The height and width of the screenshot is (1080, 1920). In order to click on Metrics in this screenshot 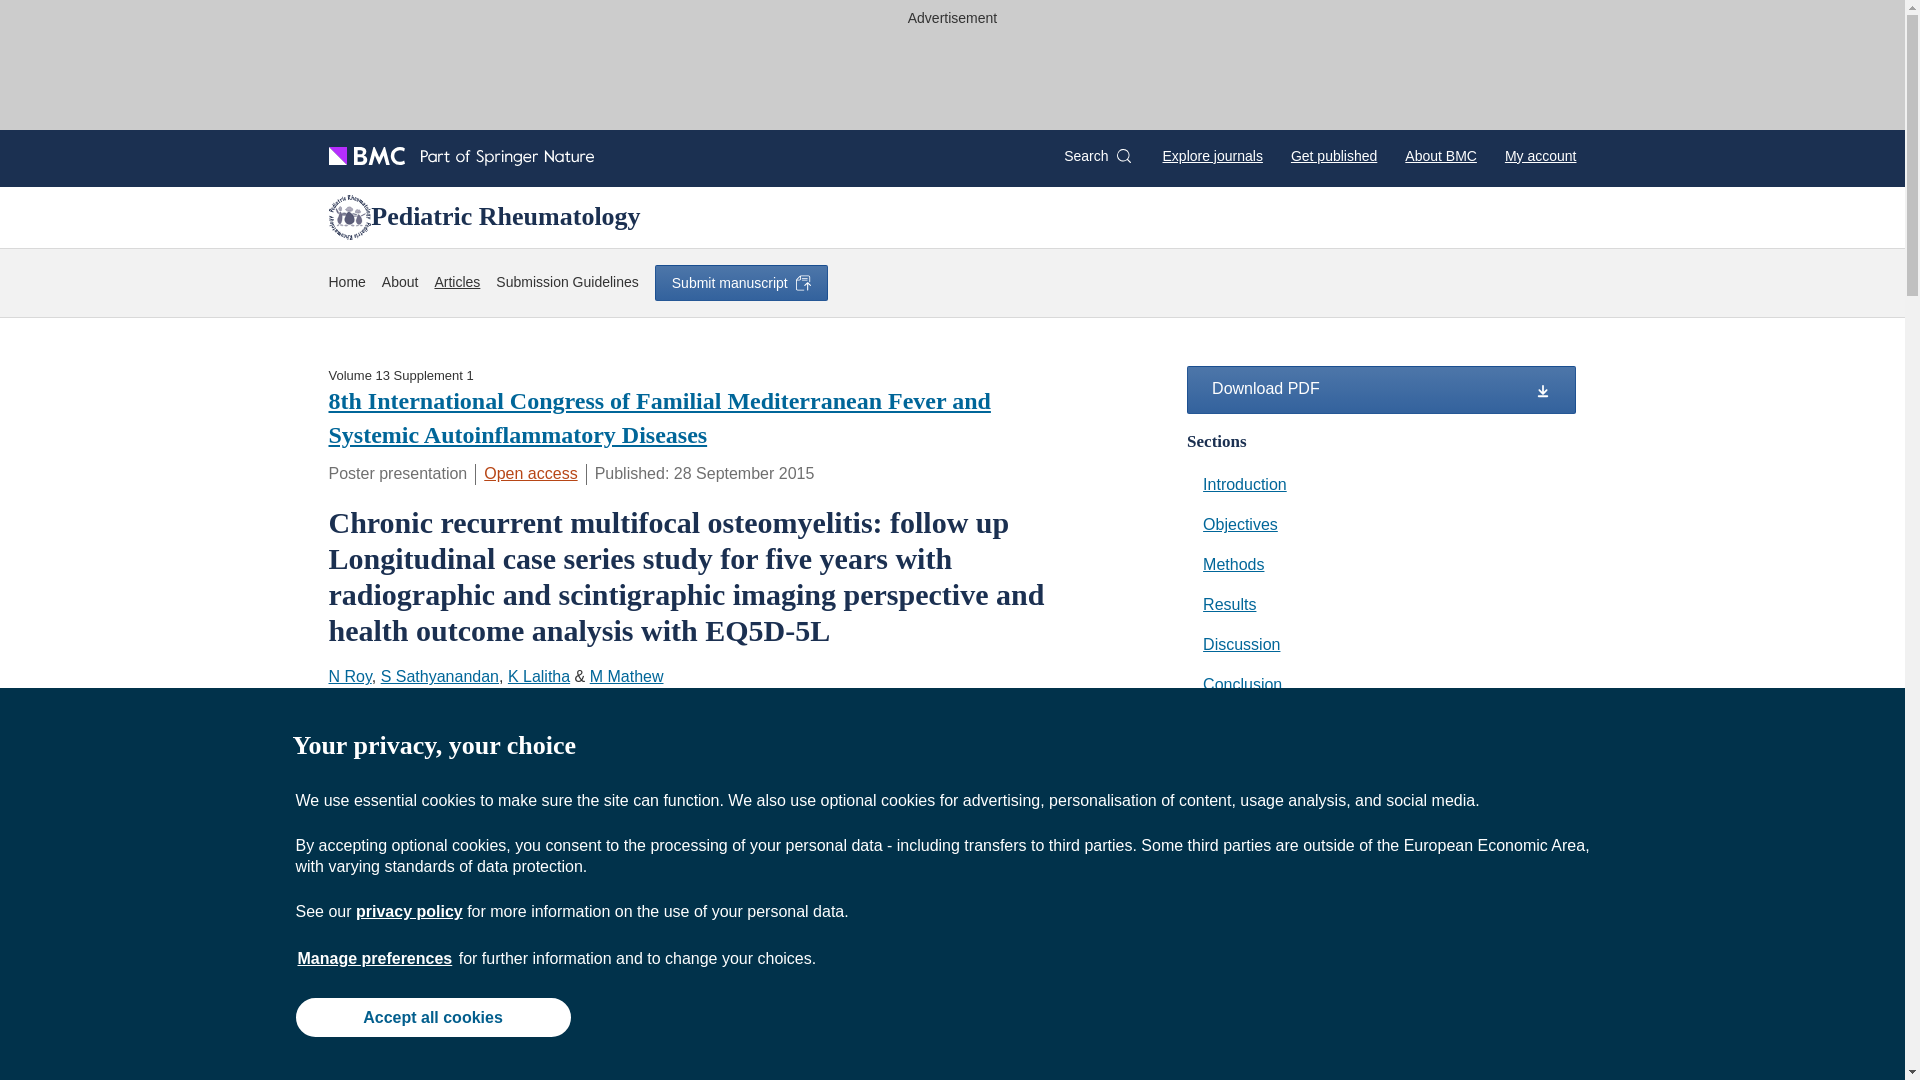, I will do `click(477, 746)`.